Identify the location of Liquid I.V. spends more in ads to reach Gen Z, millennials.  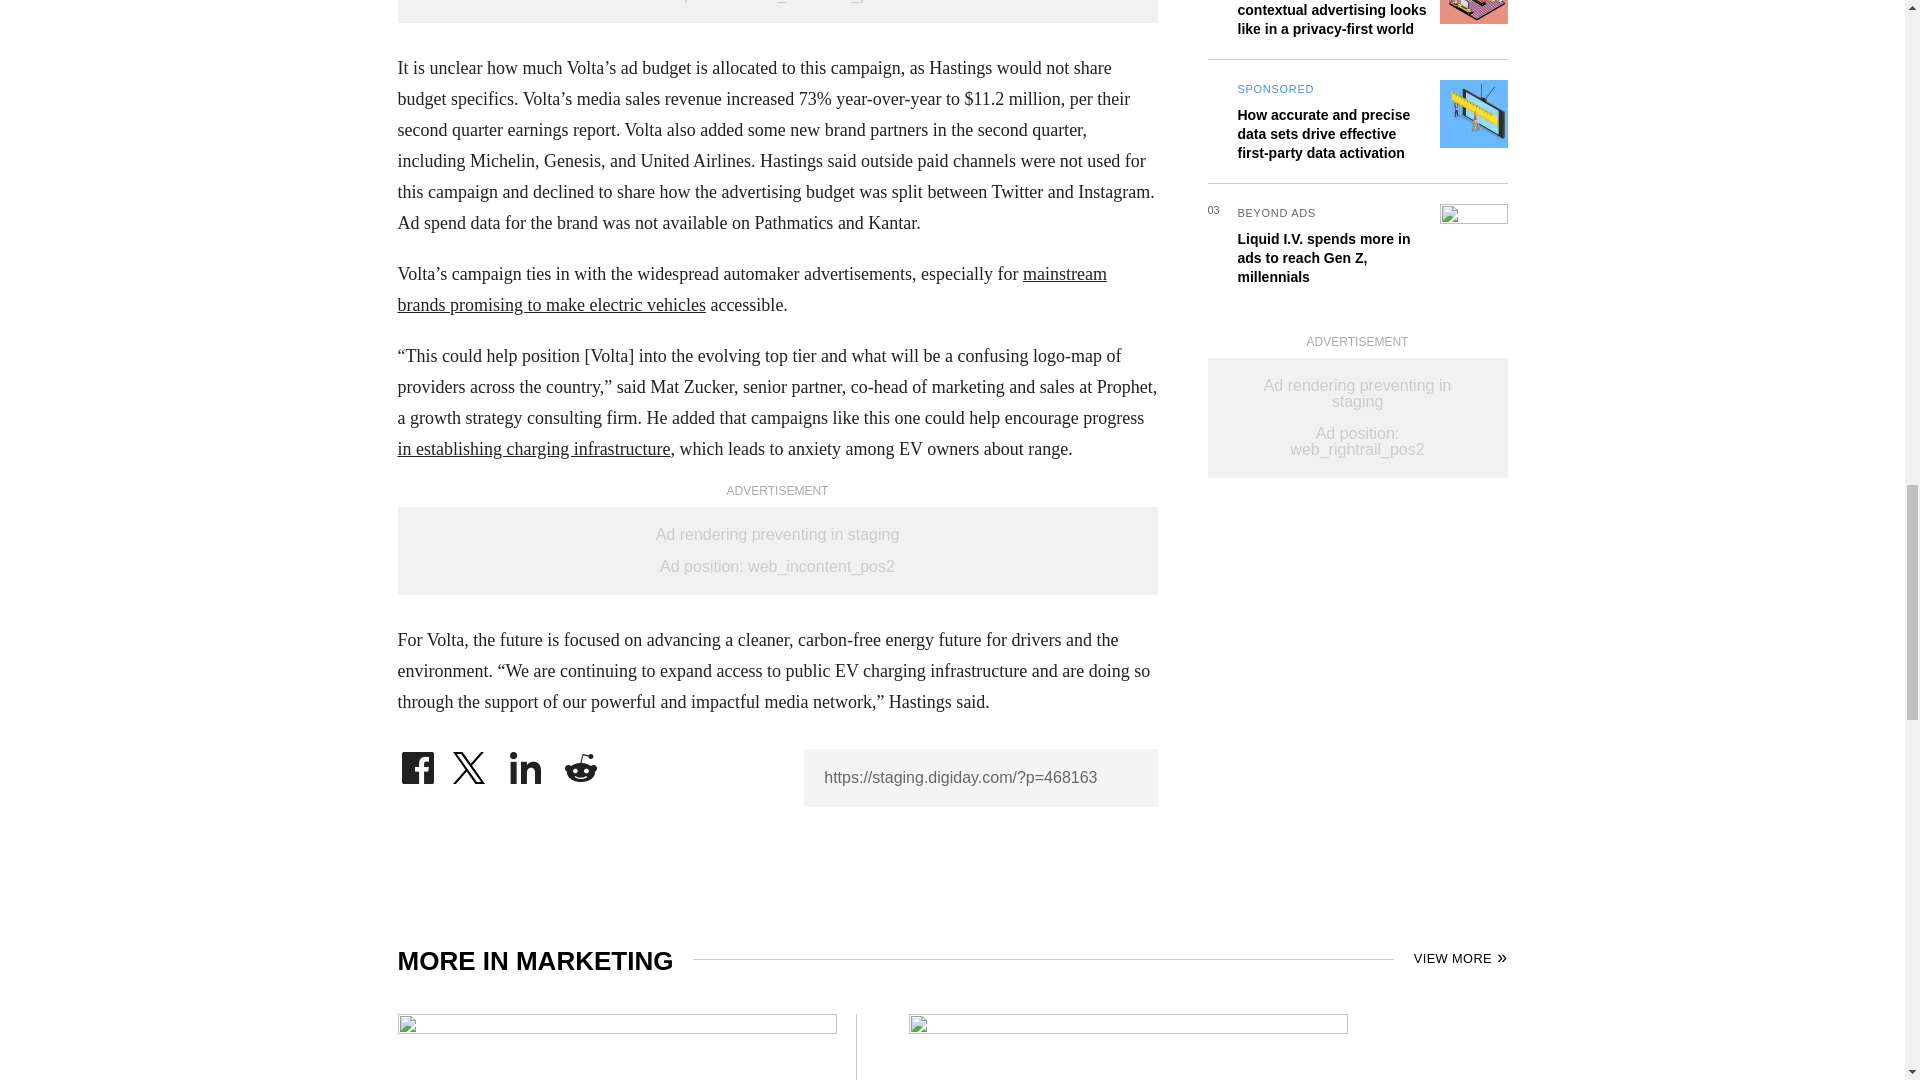
(1324, 68).